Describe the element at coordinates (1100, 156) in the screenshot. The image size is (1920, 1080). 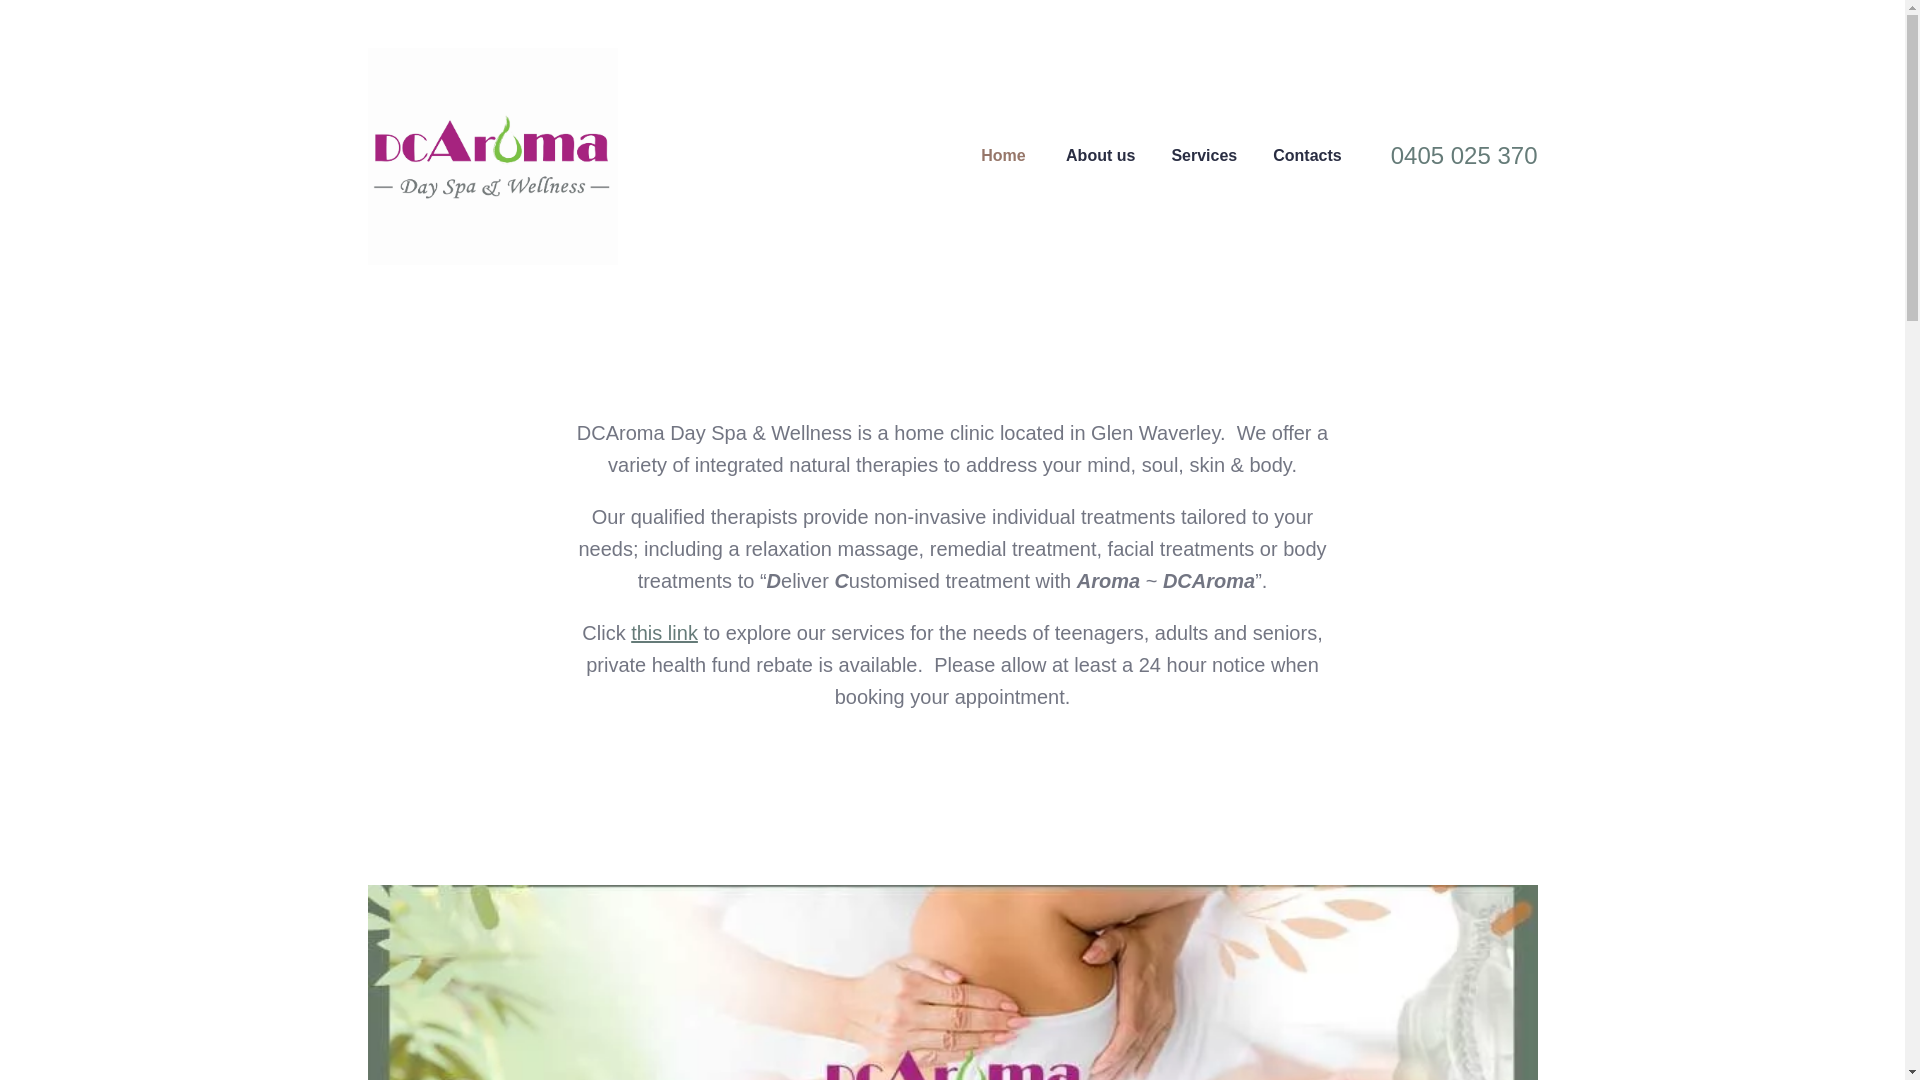
I see `About us` at that location.